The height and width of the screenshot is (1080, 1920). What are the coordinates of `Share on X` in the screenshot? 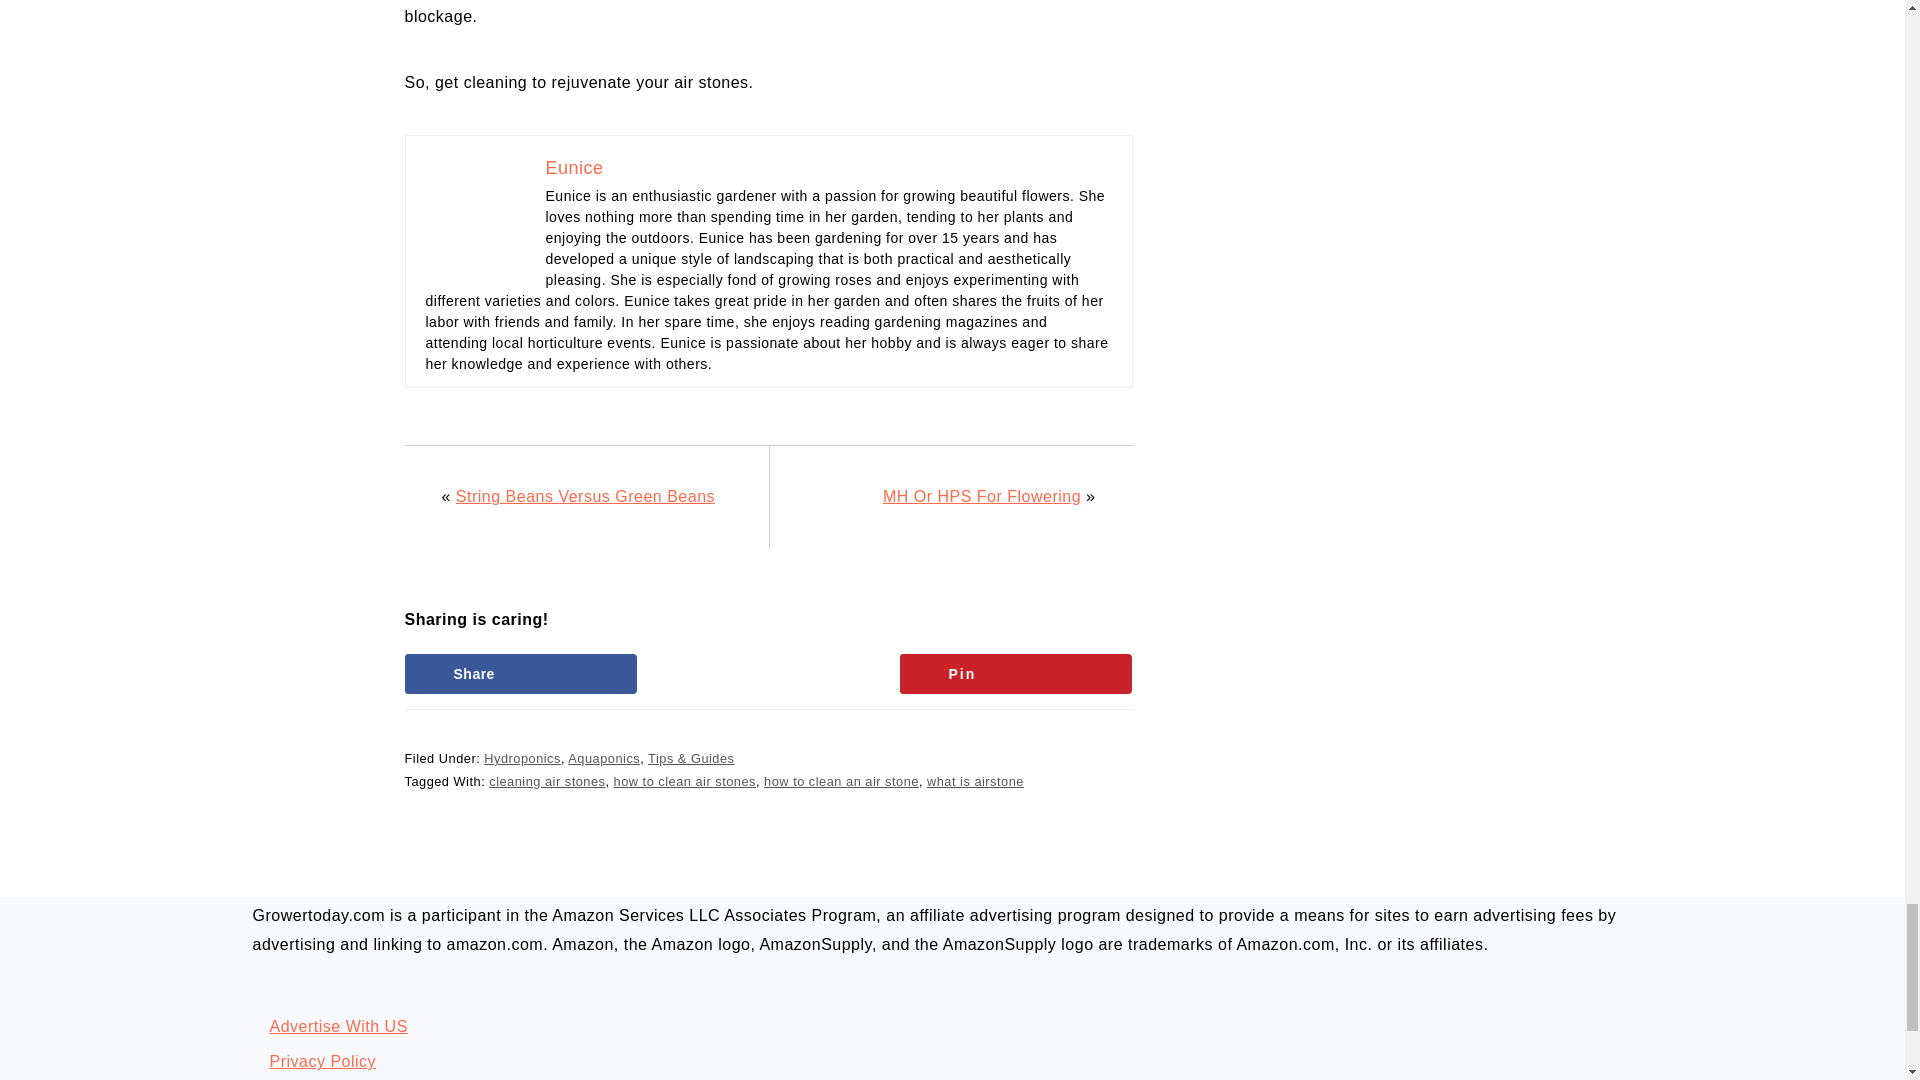 It's located at (768, 674).